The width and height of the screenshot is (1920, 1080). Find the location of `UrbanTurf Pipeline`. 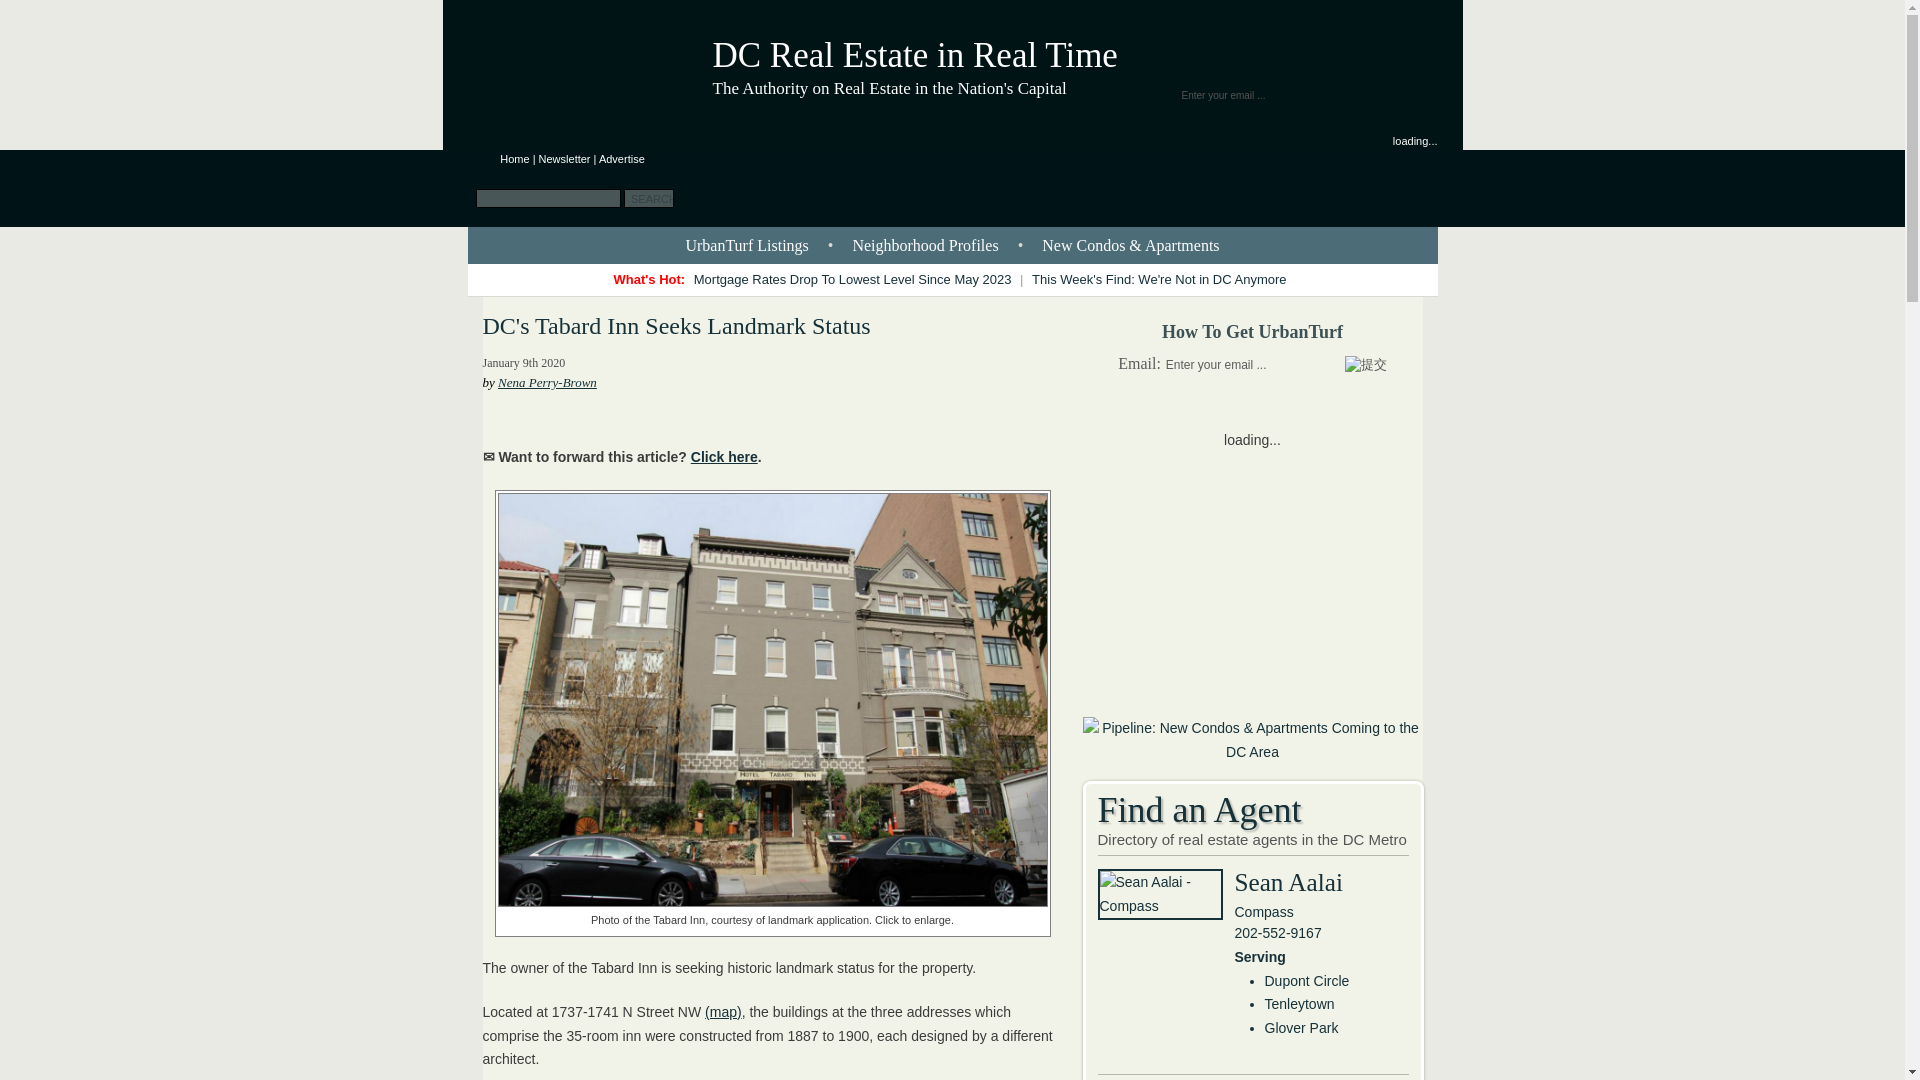

UrbanTurf Pipeline is located at coordinates (1252, 752).